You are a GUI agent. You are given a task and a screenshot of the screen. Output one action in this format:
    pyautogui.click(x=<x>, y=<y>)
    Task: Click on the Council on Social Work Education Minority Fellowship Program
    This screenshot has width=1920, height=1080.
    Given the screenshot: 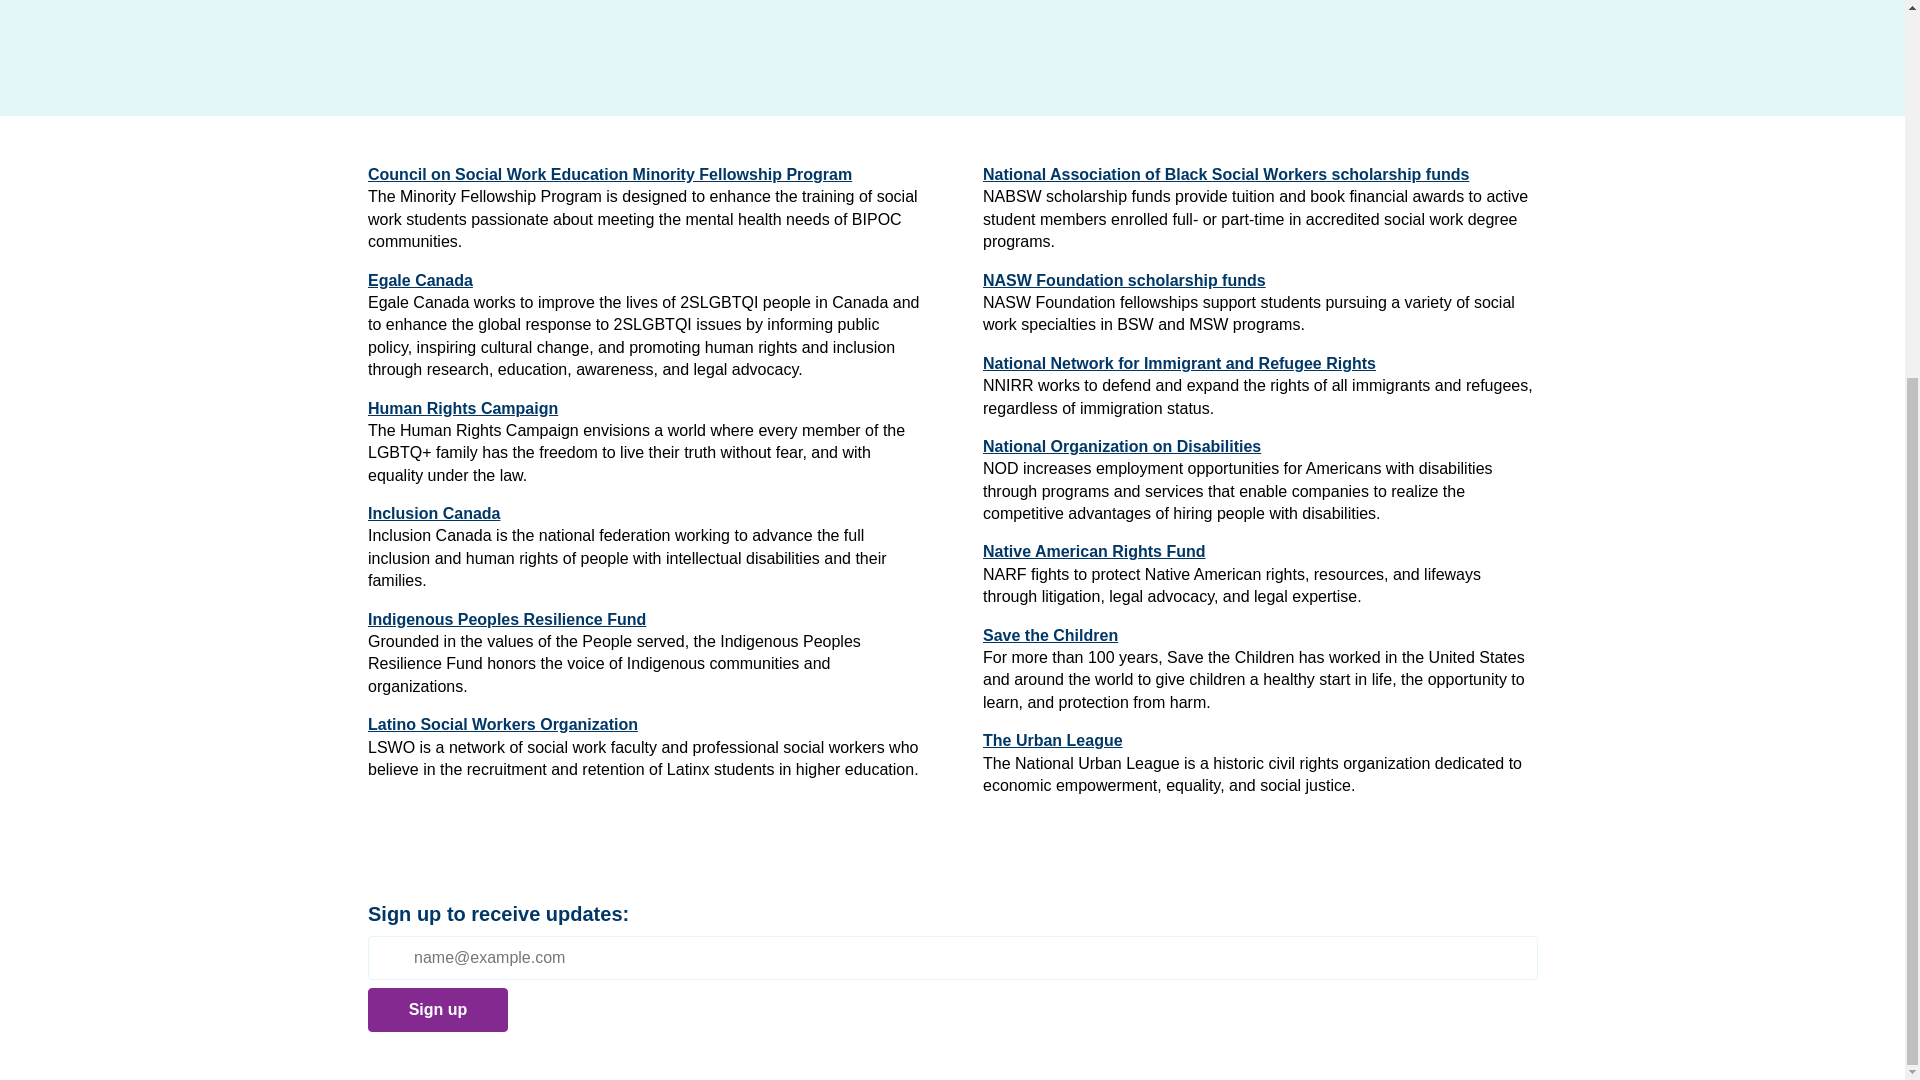 What is the action you would take?
    pyautogui.click(x=610, y=174)
    